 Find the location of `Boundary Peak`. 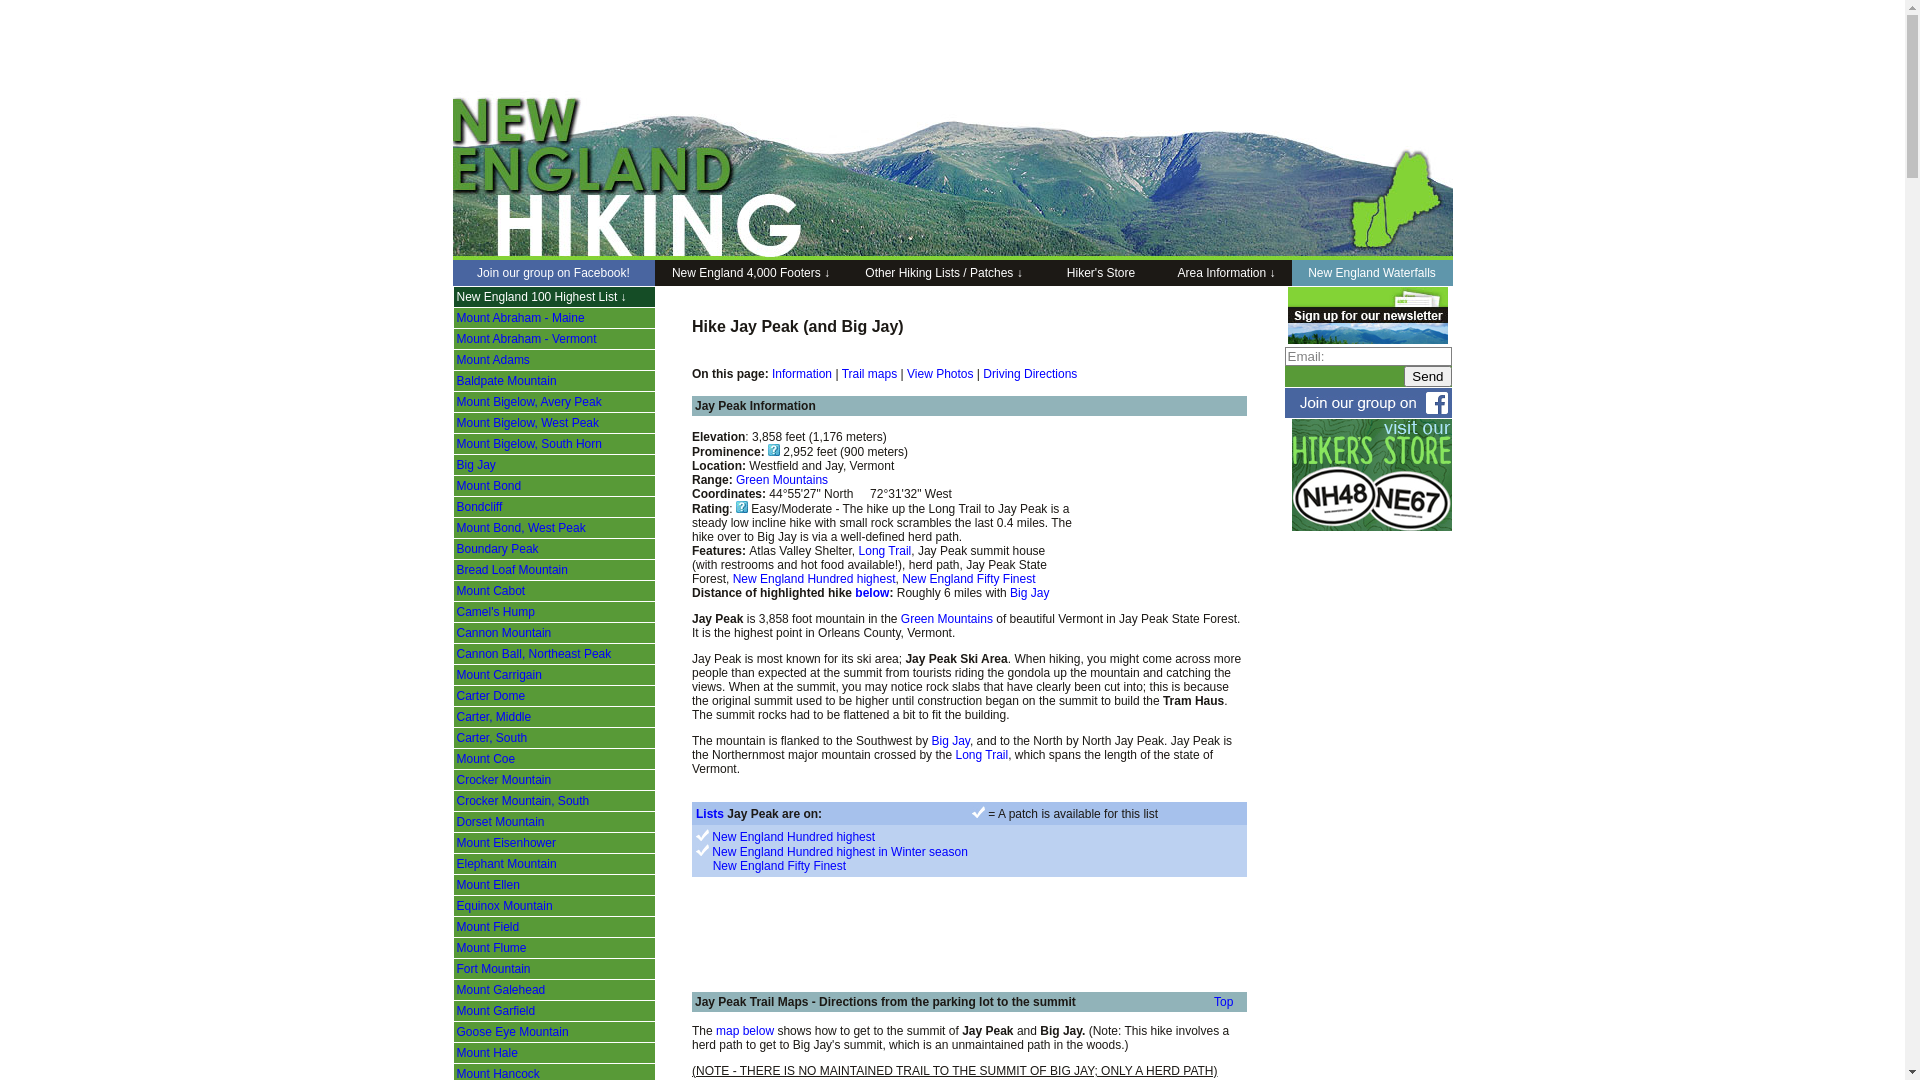

Boundary Peak is located at coordinates (497, 549).